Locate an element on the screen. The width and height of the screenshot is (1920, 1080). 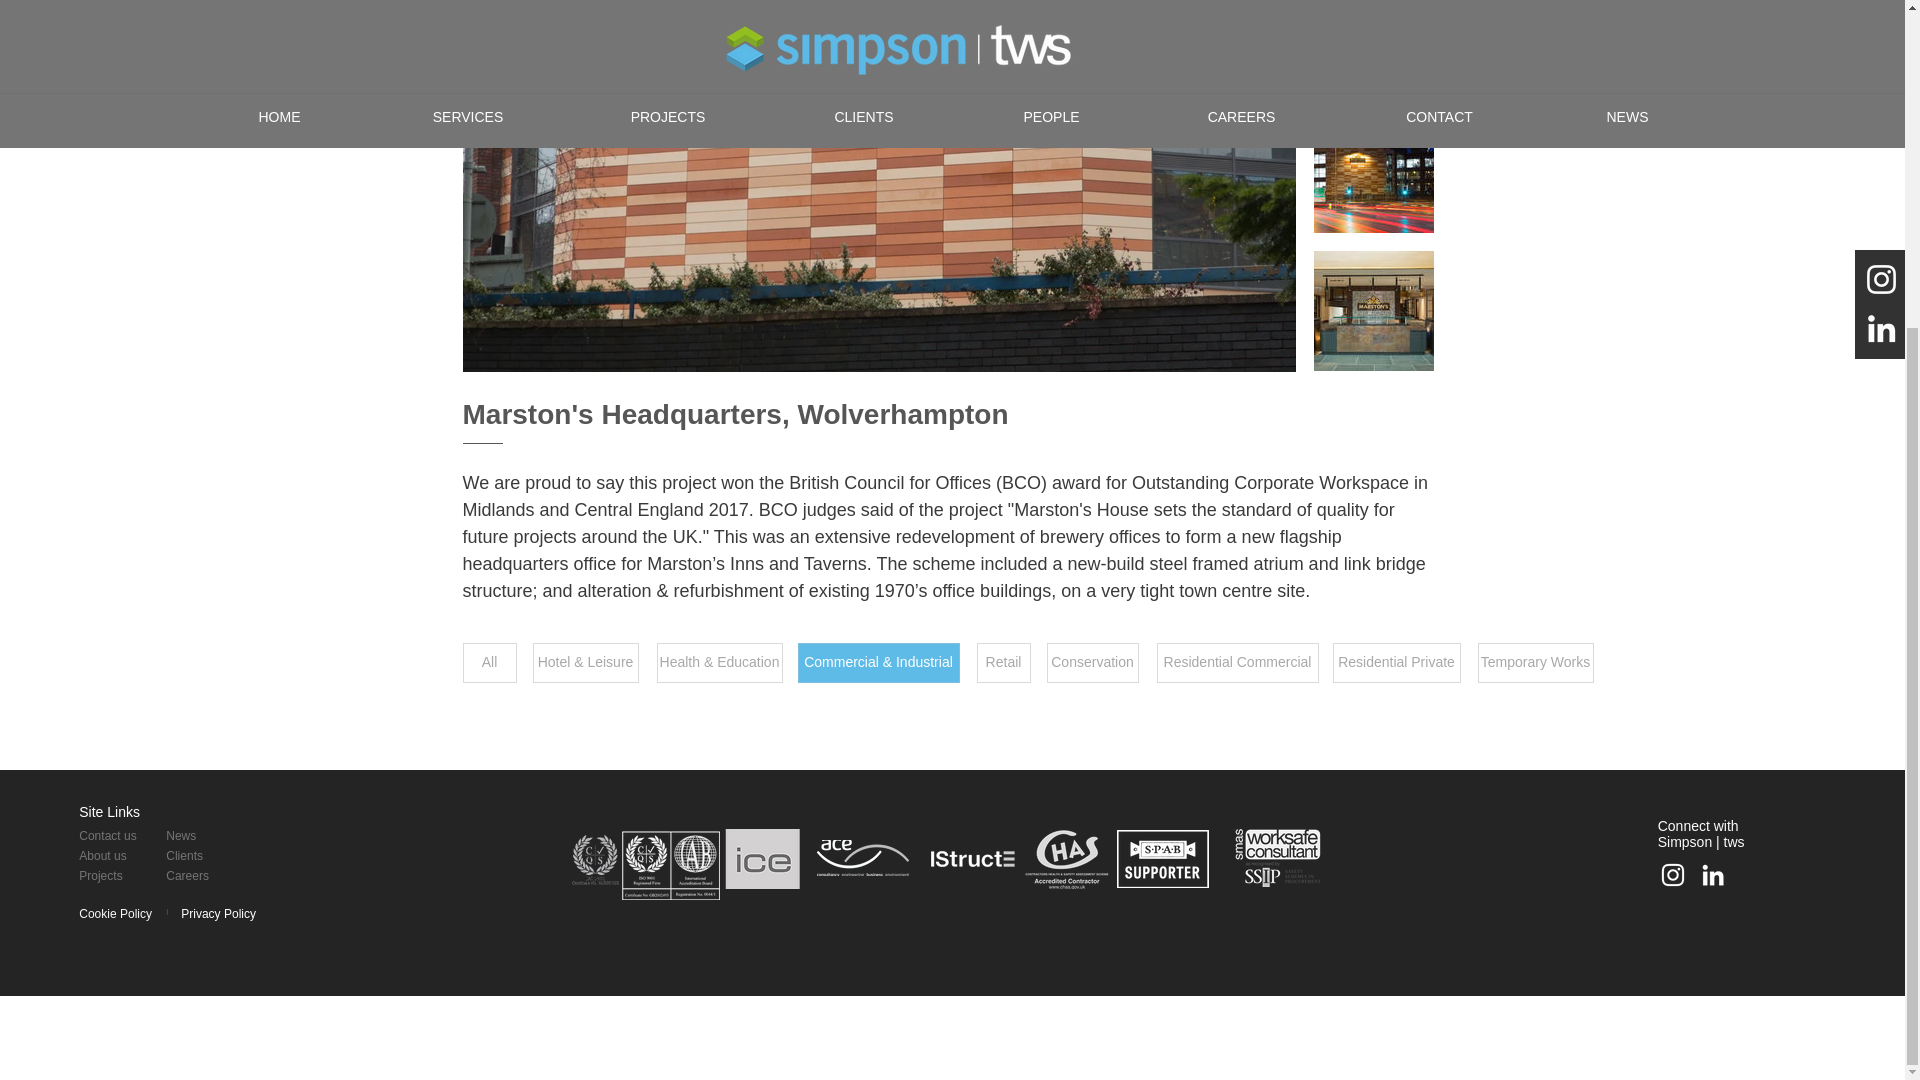
Residential Private is located at coordinates (1396, 662).